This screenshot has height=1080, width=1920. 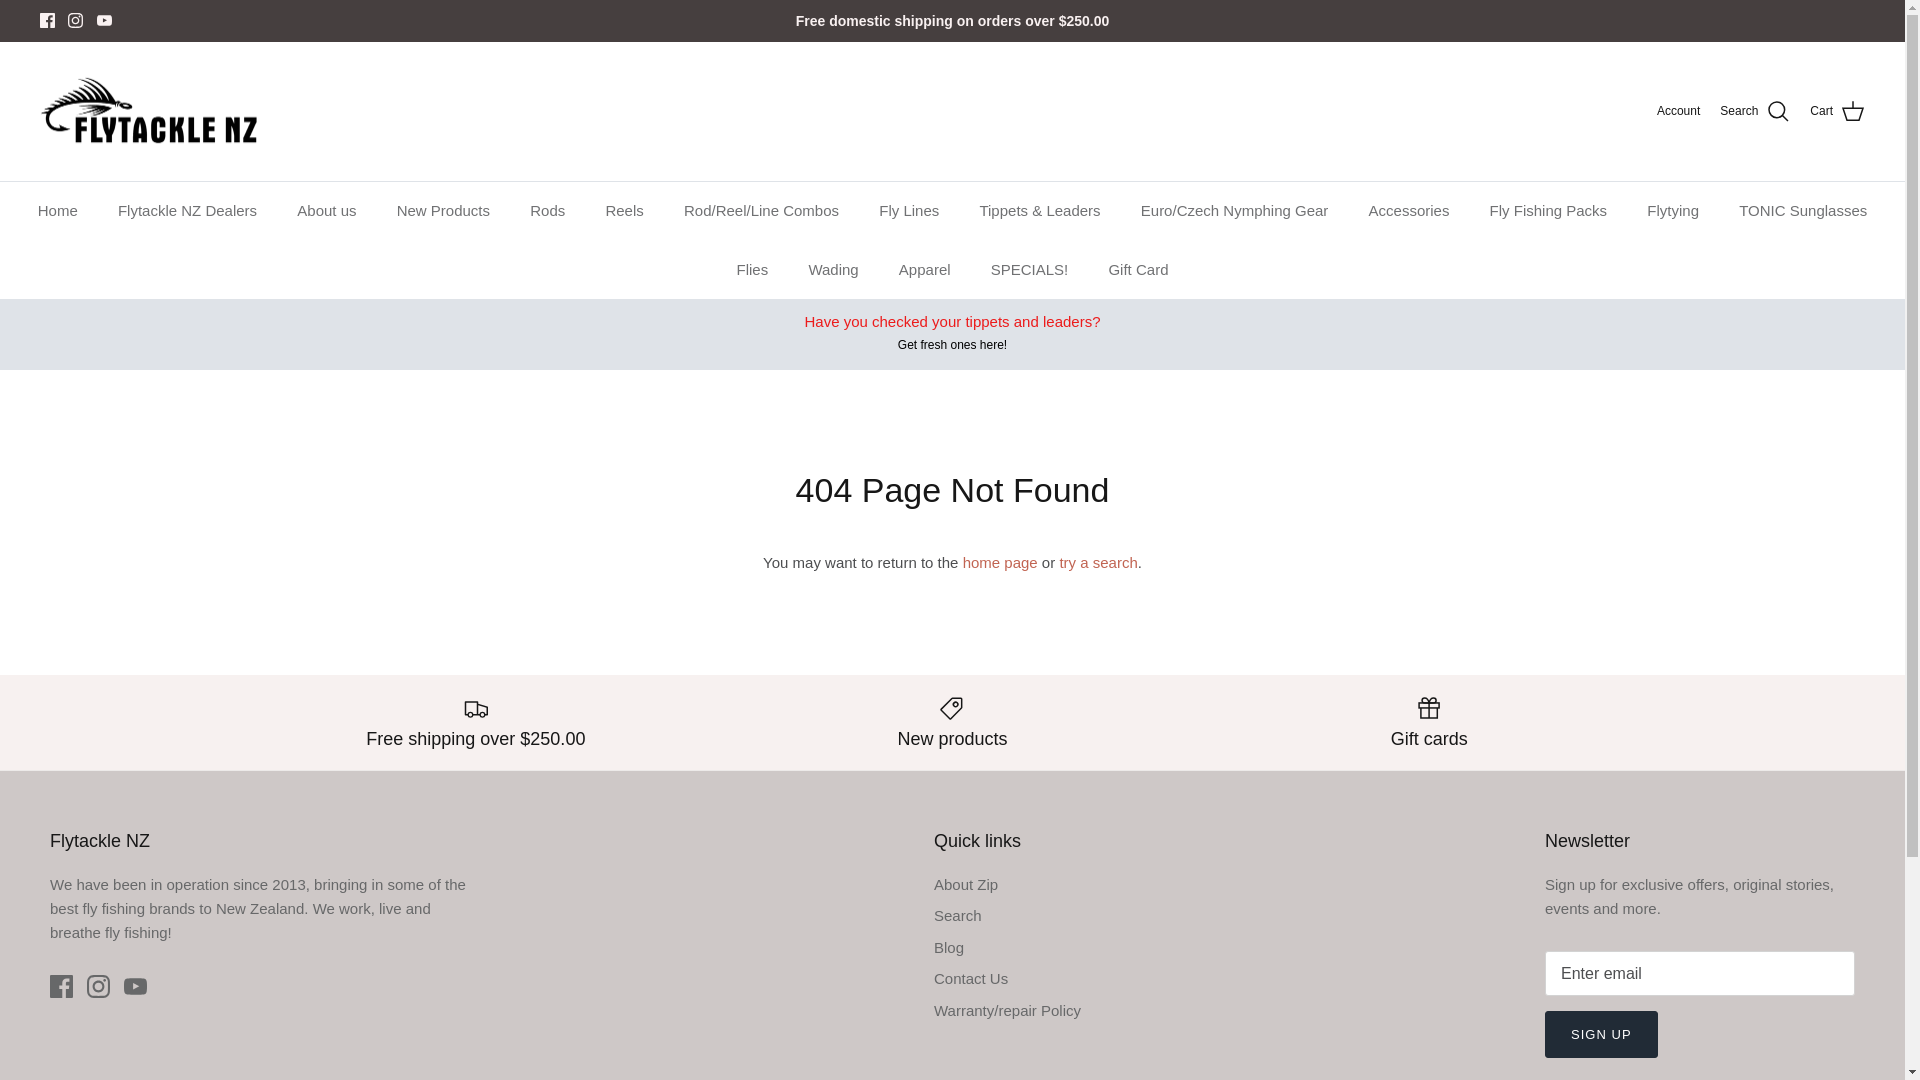 What do you see at coordinates (98, 986) in the screenshot?
I see `Instagram` at bounding box center [98, 986].